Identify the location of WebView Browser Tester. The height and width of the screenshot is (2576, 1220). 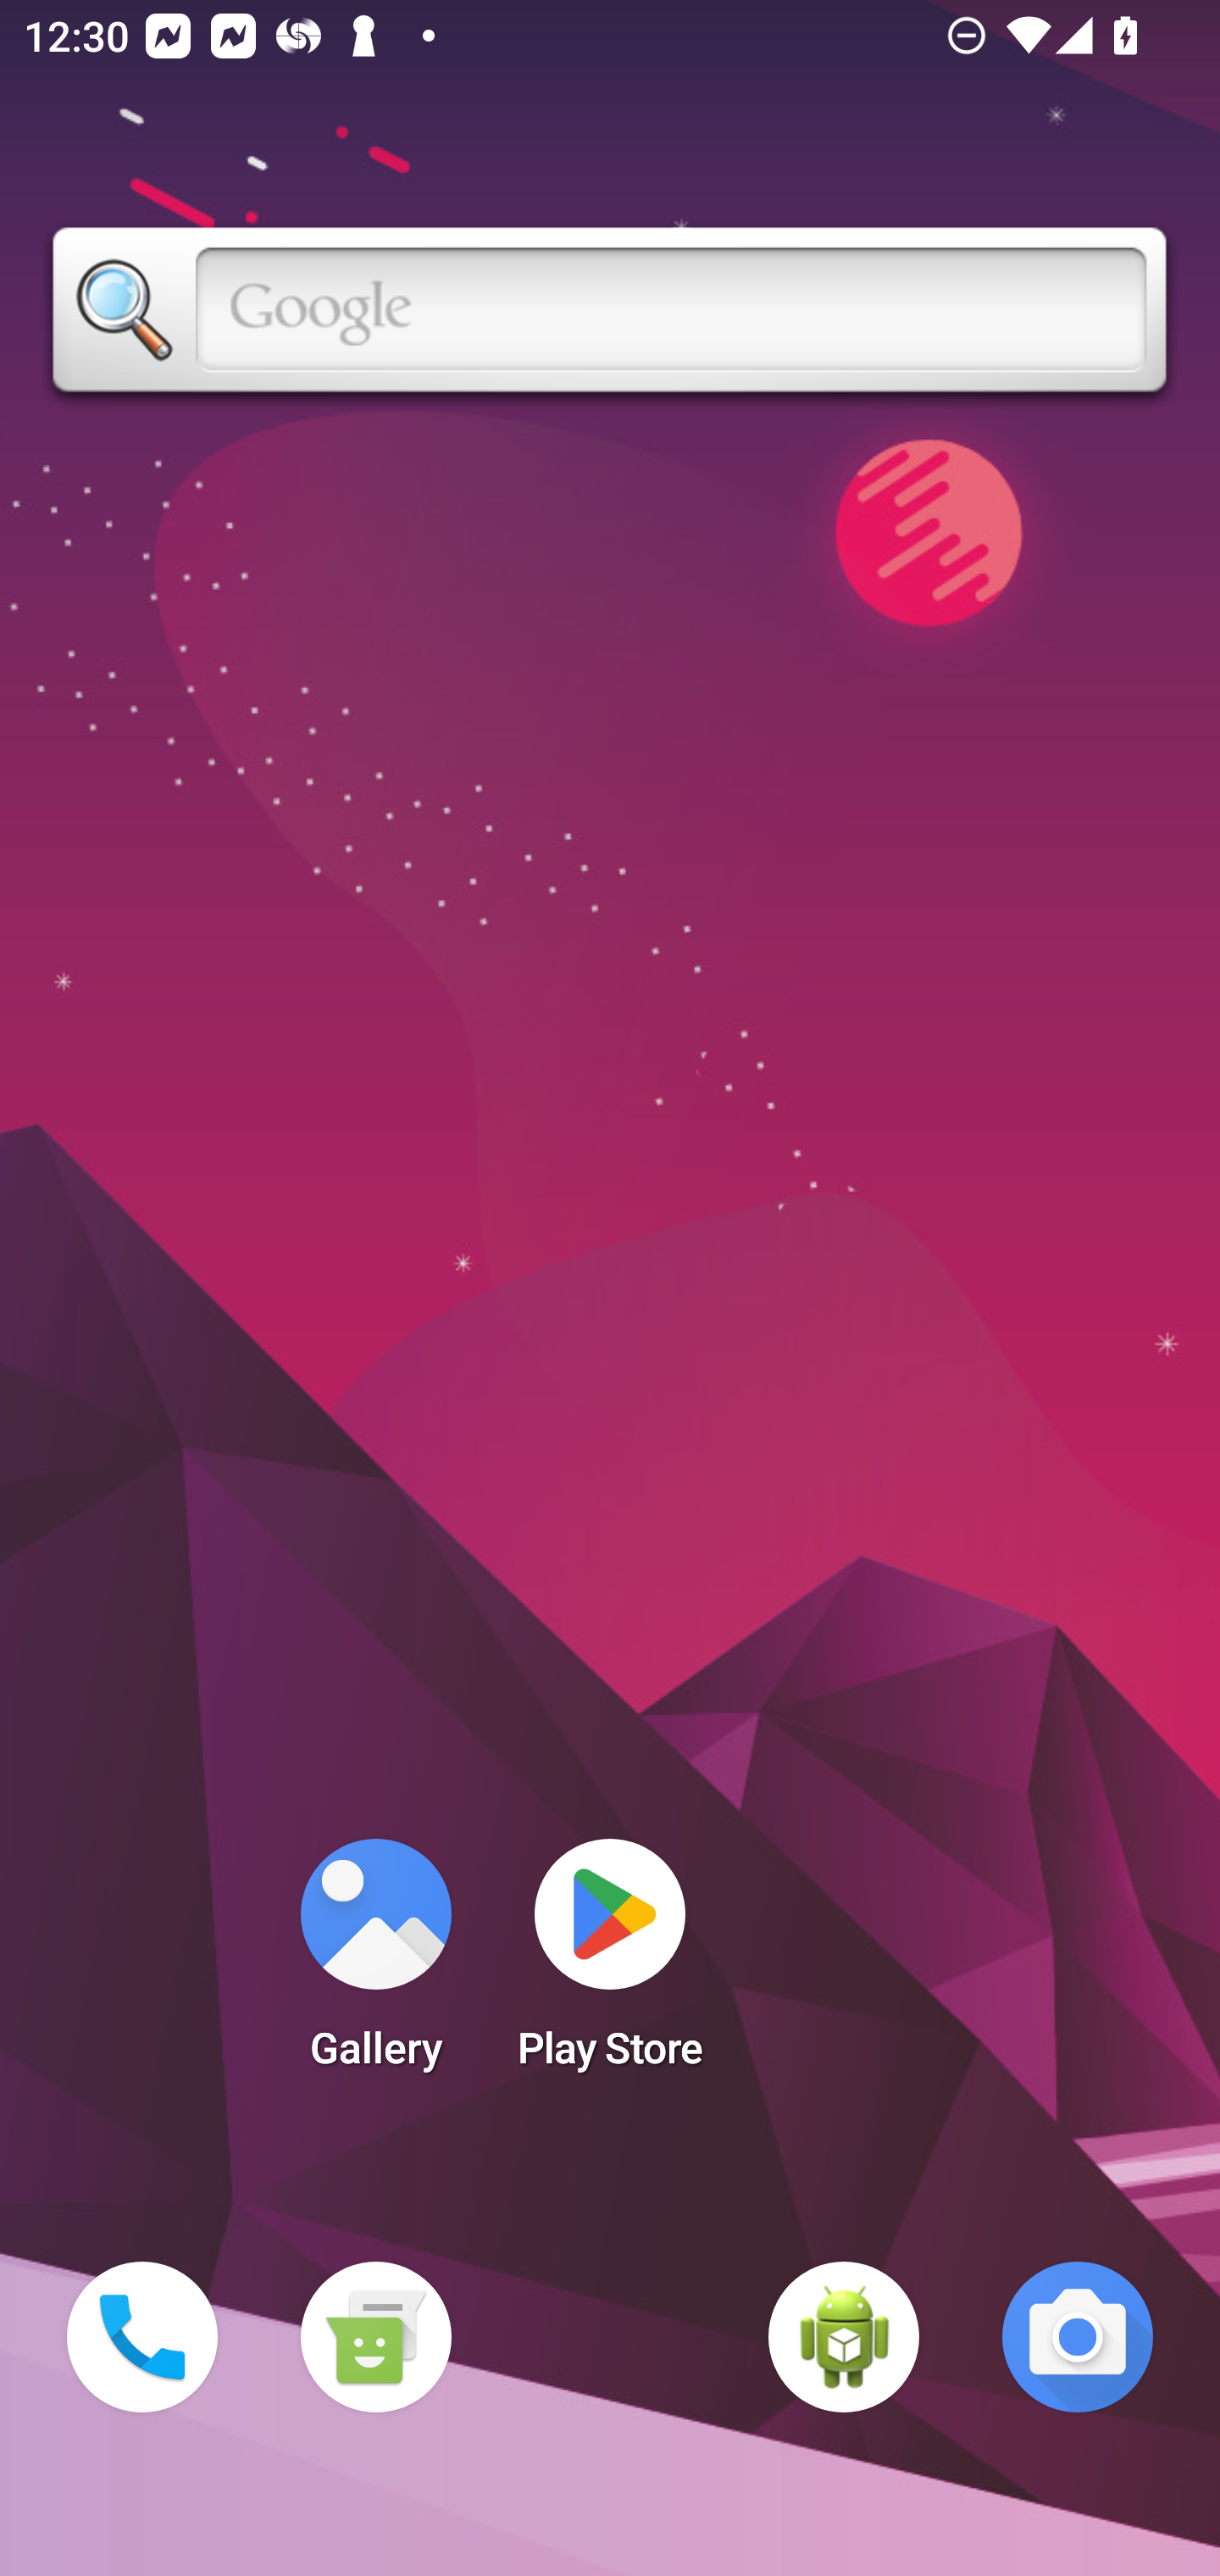
(844, 2337).